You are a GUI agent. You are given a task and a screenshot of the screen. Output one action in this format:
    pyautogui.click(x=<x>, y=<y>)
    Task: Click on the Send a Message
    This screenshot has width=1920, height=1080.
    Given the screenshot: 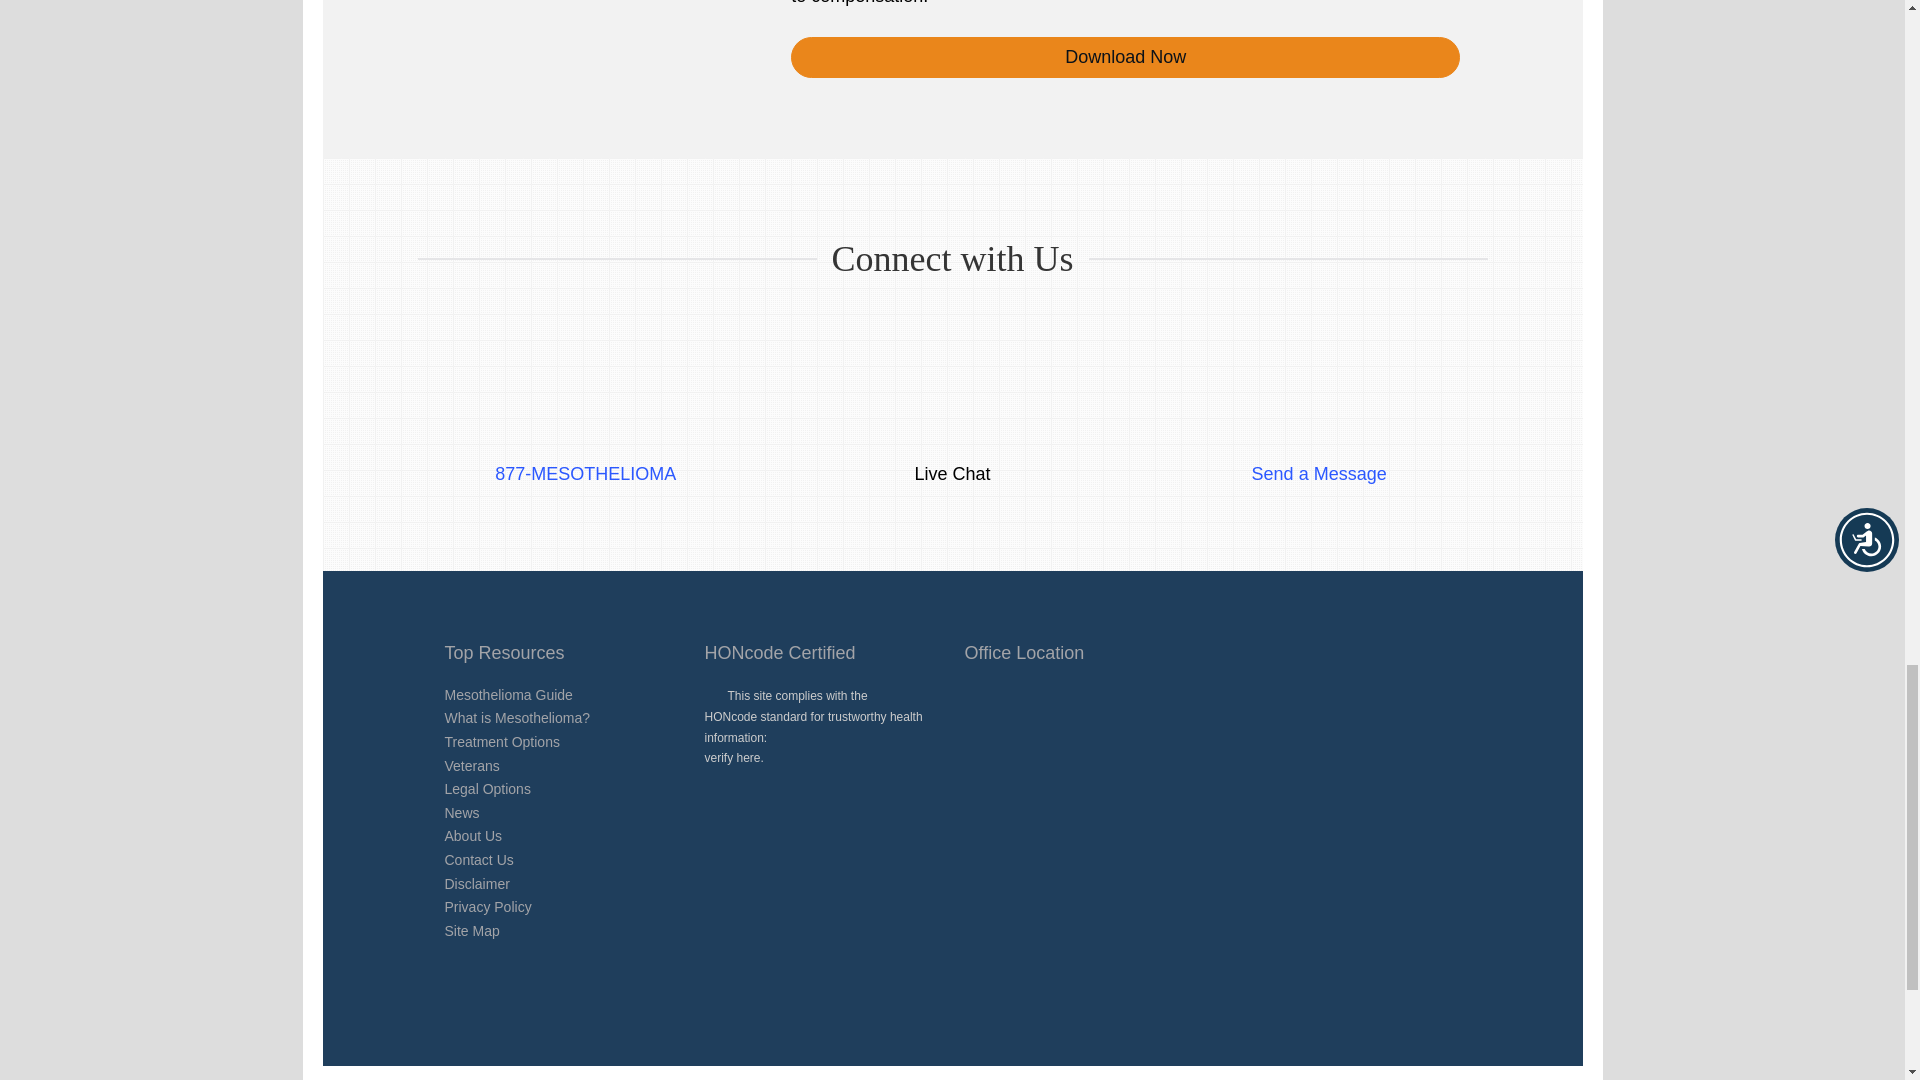 What is the action you would take?
    pyautogui.click(x=1320, y=450)
    